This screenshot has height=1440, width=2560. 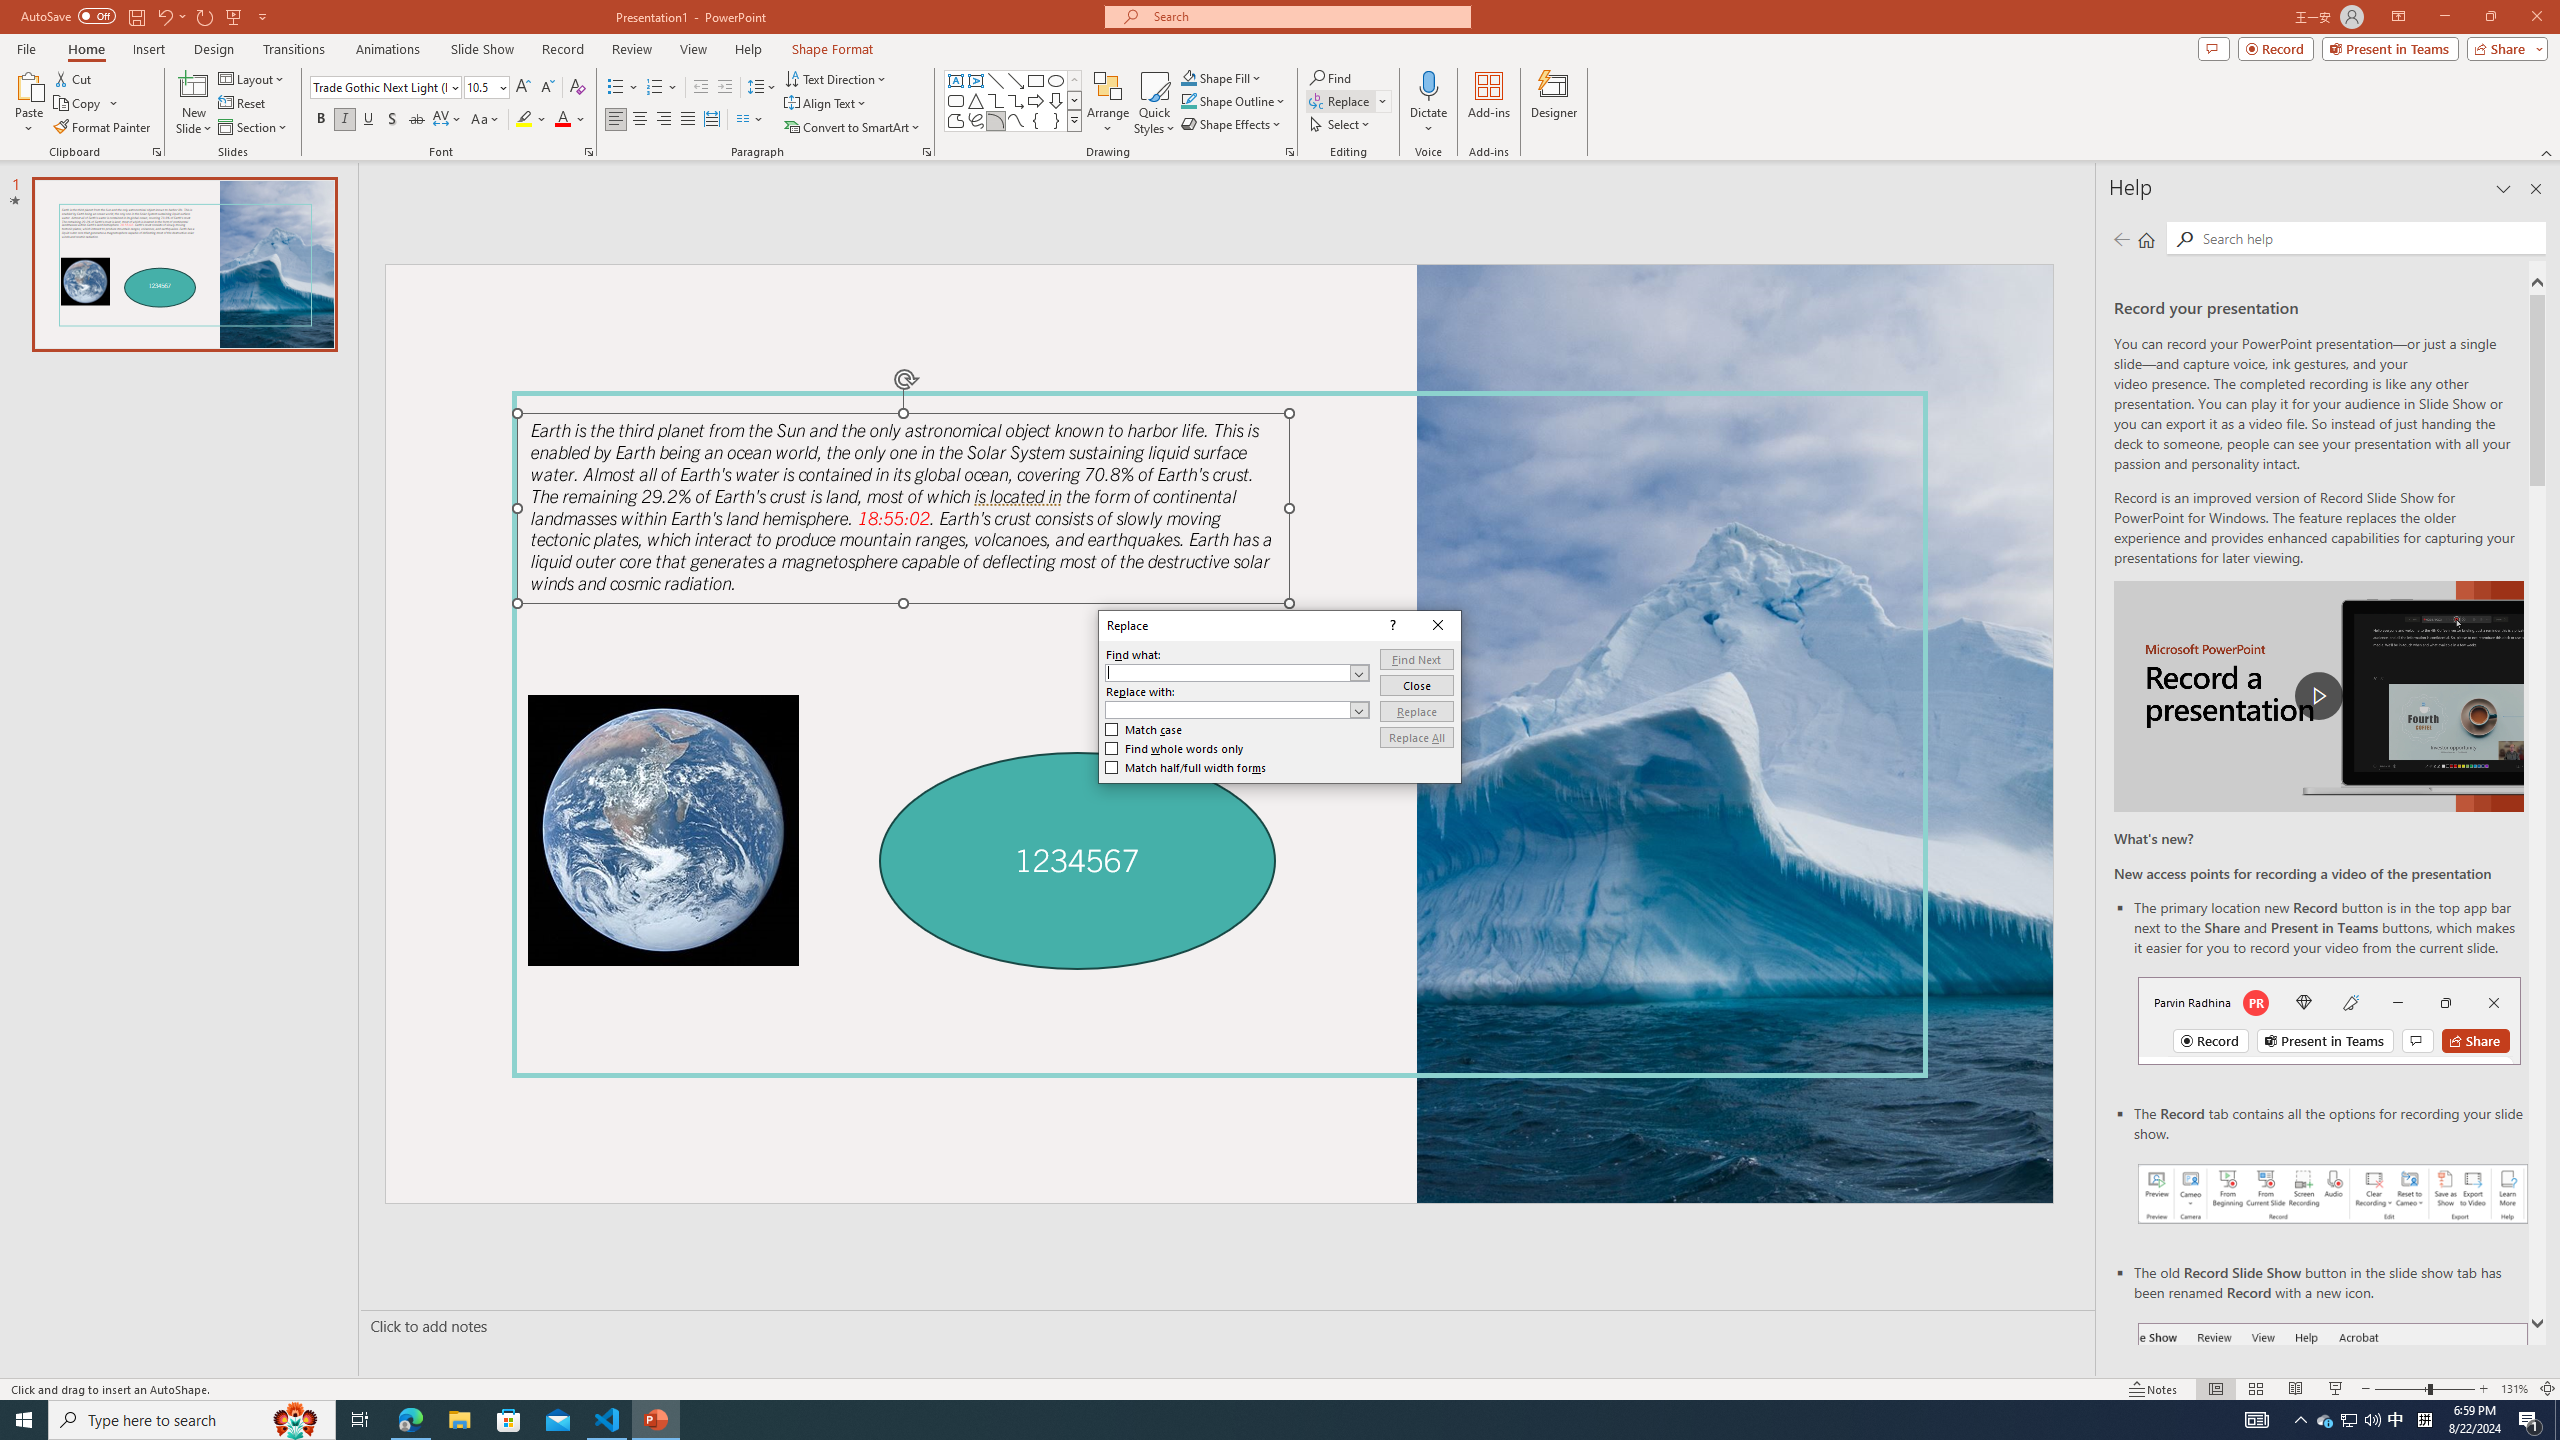 I want to click on Previous page, so click(x=2122, y=239).